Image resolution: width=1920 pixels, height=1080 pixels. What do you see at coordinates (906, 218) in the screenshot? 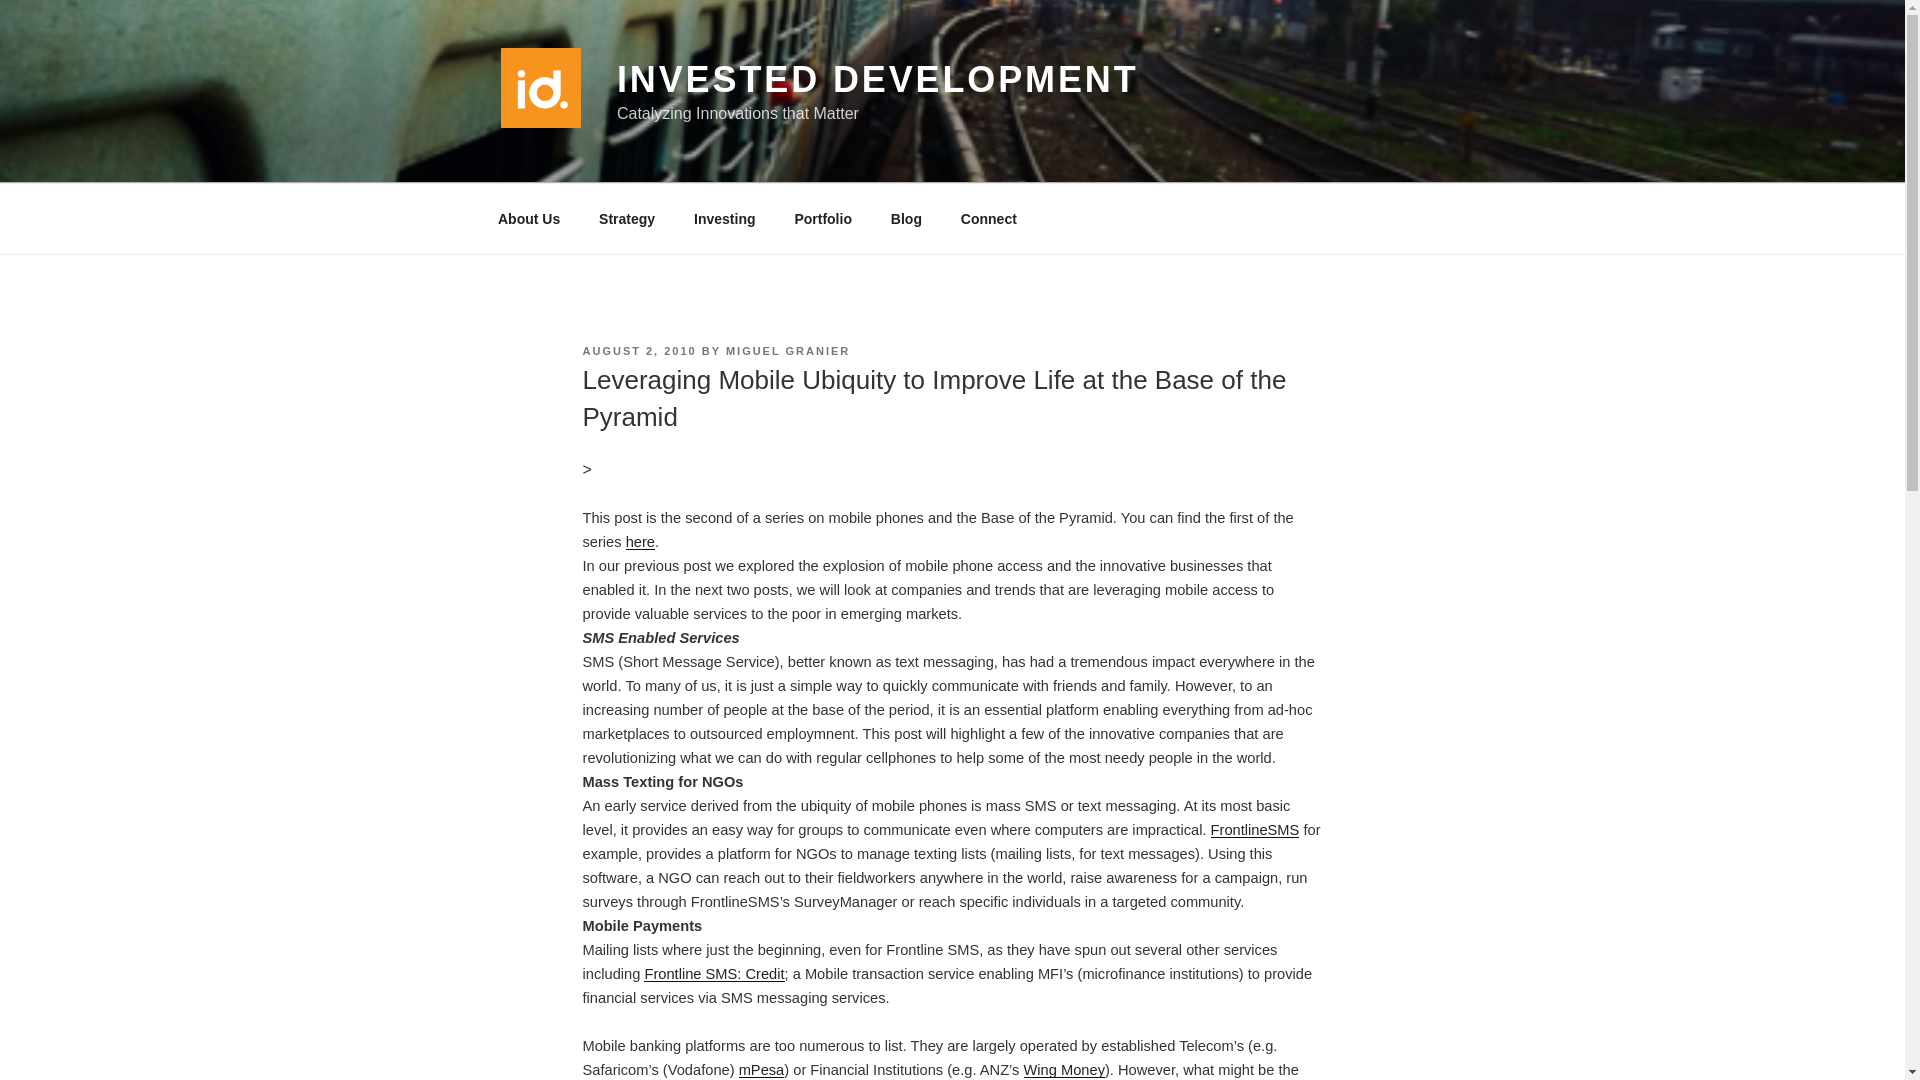
I see `Blog` at bounding box center [906, 218].